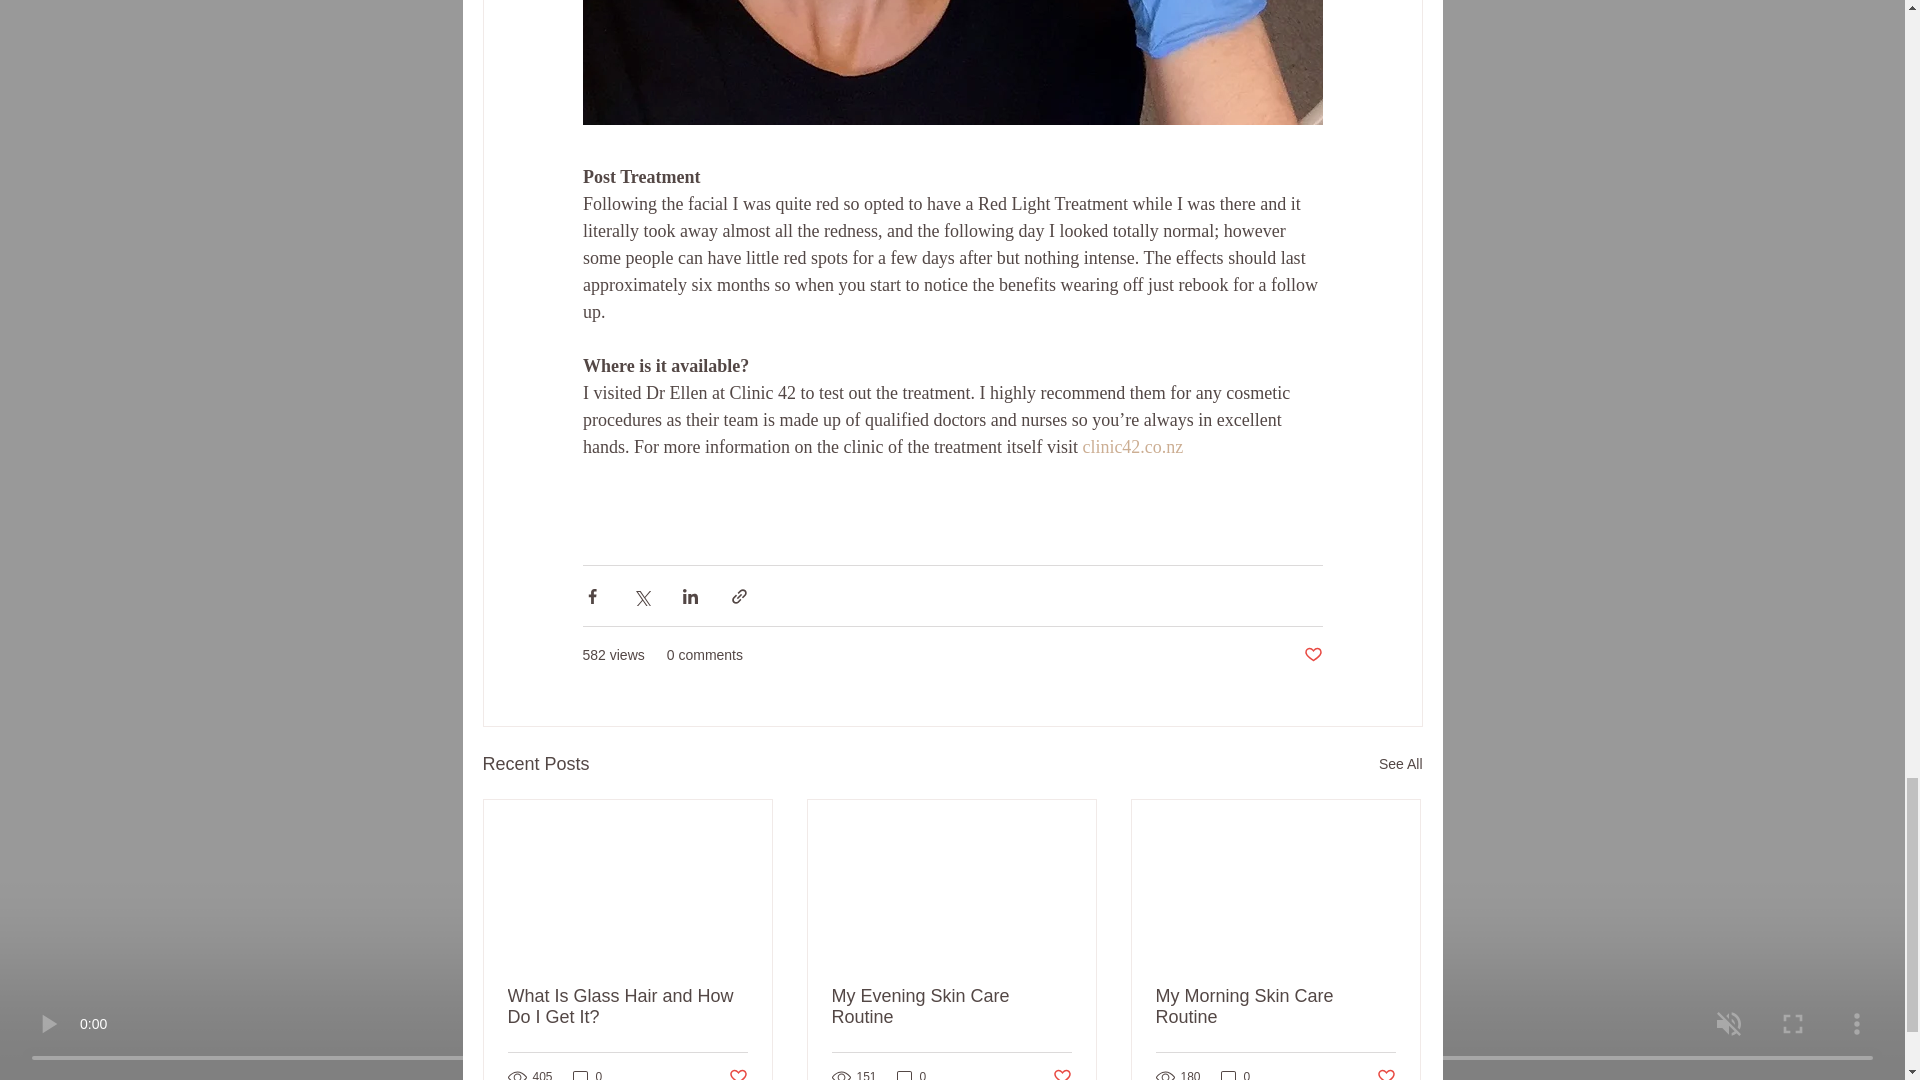 The image size is (1920, 1080). I want to click on Post not marked as liked, so click(1312, 655).